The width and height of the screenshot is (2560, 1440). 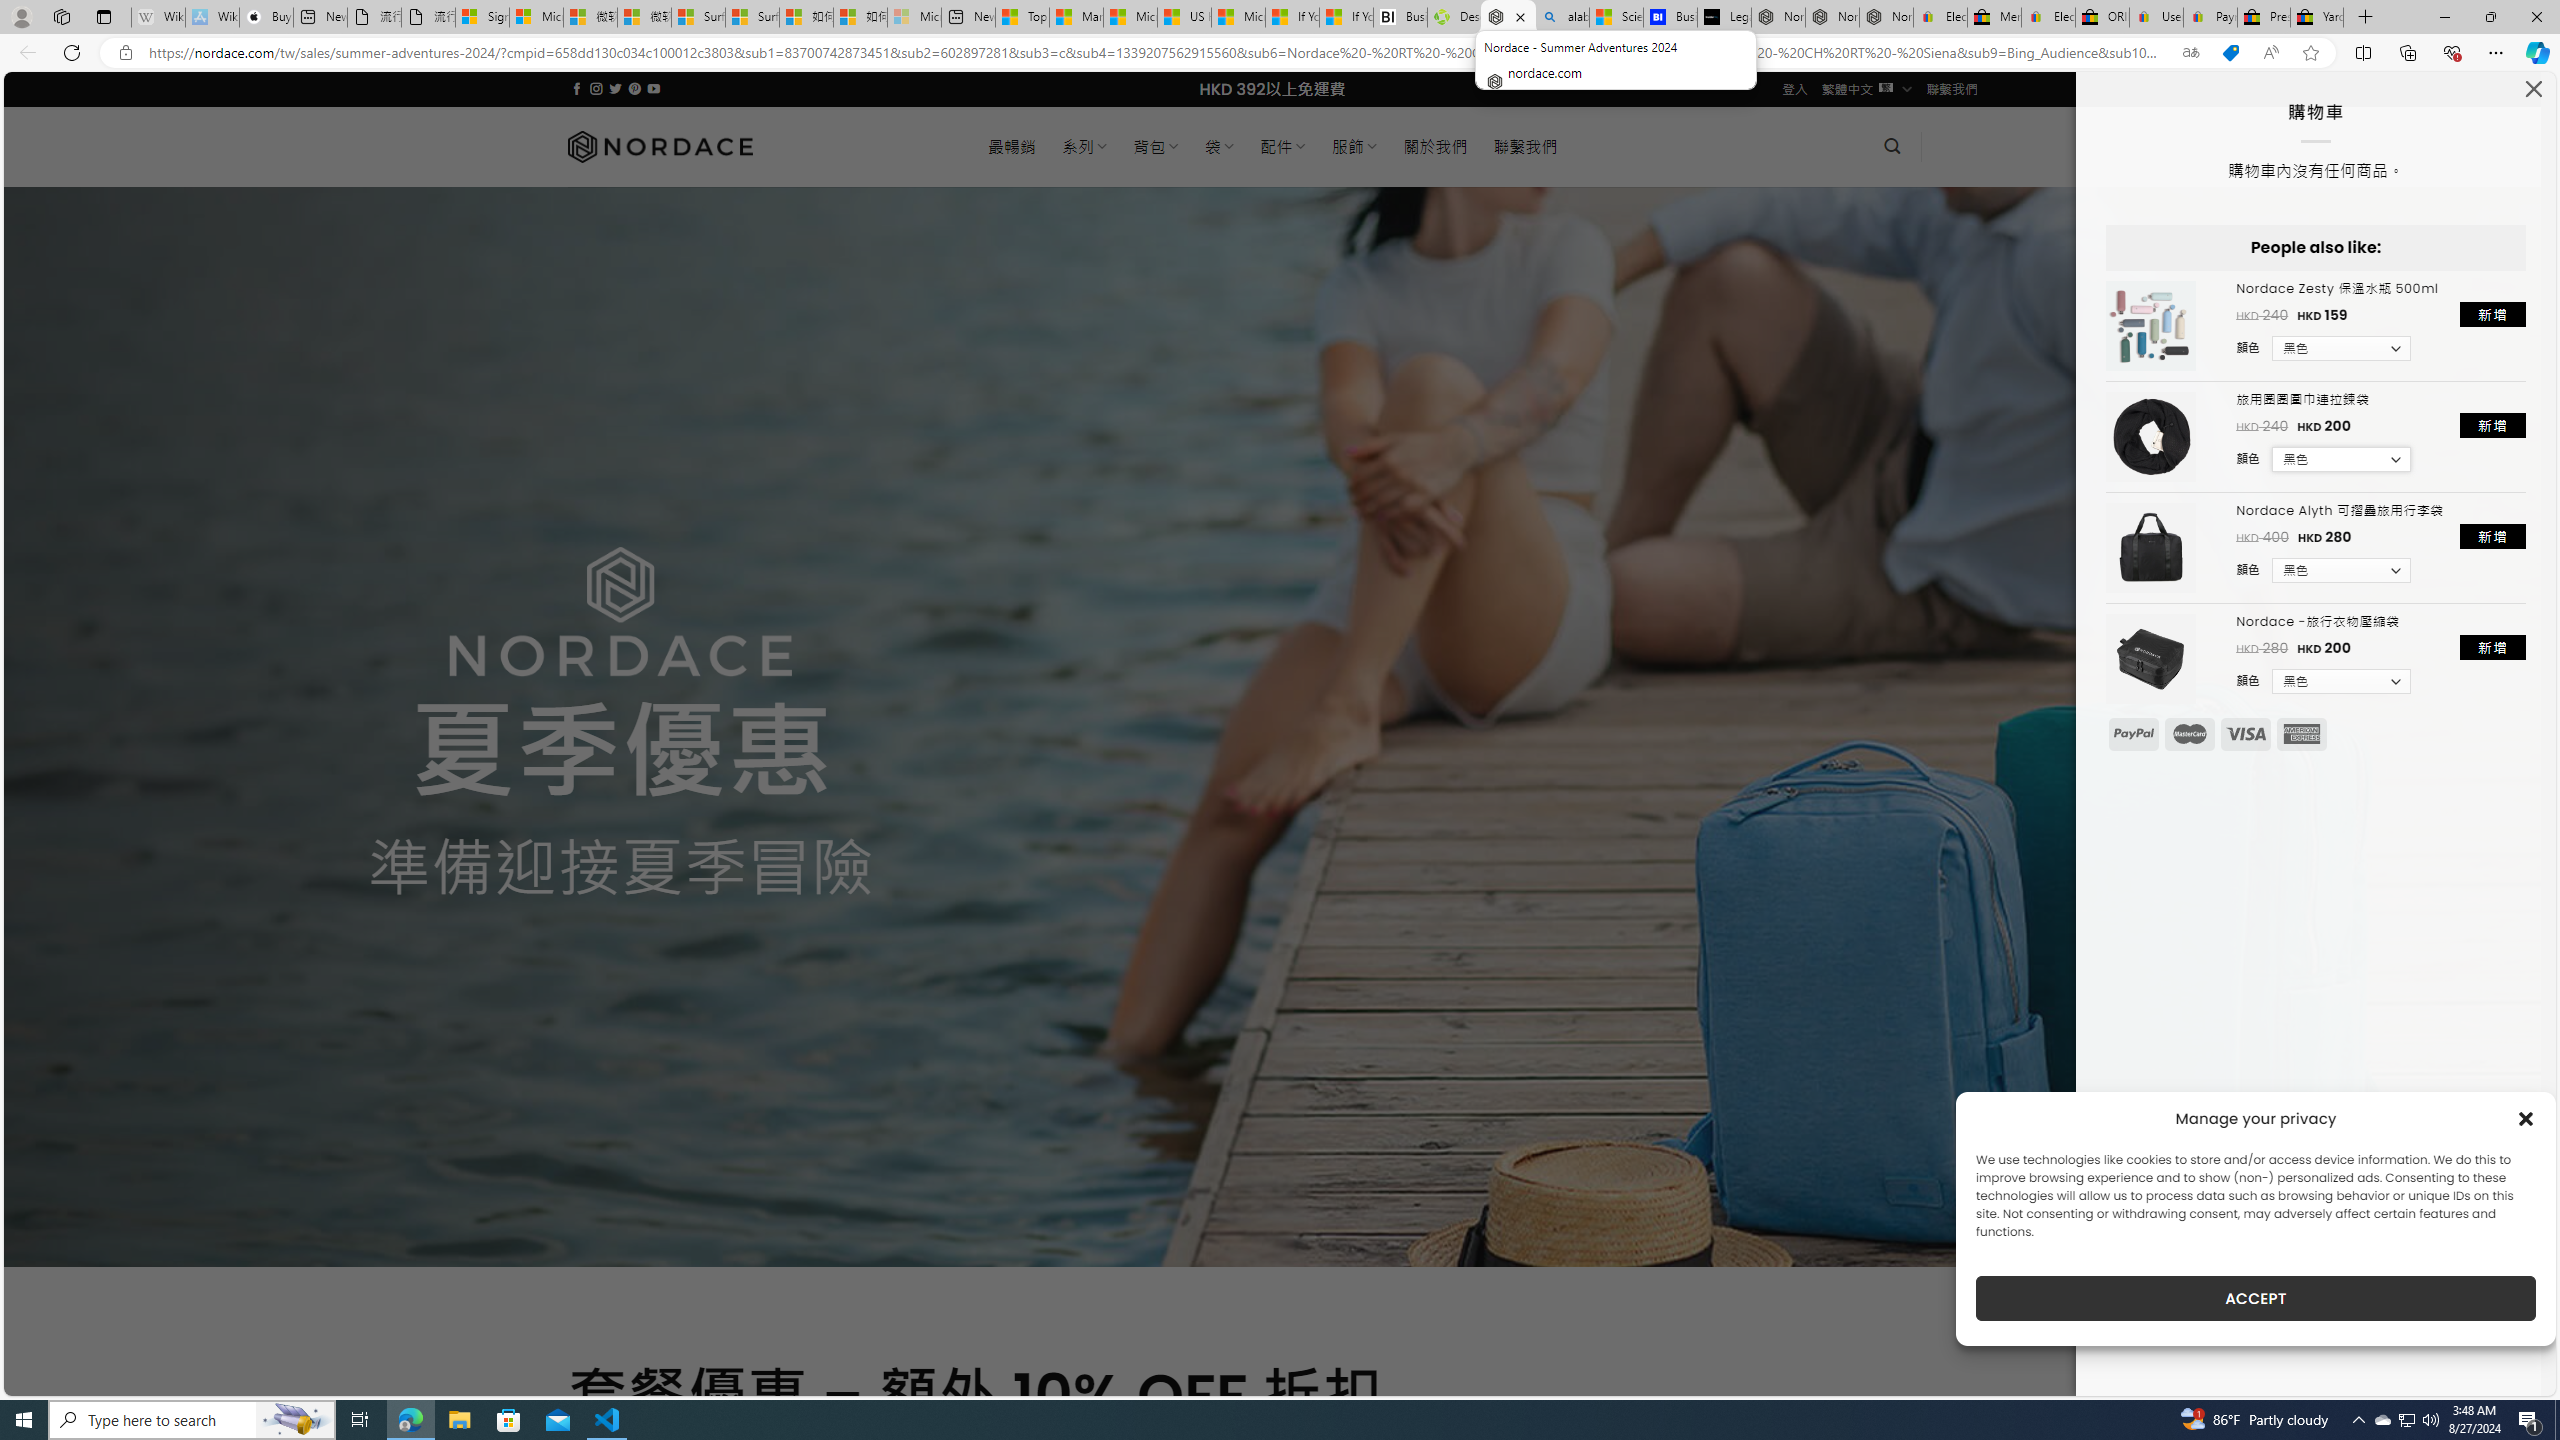 I want to click on Follow on Twitter, so click(x=616, y=88).